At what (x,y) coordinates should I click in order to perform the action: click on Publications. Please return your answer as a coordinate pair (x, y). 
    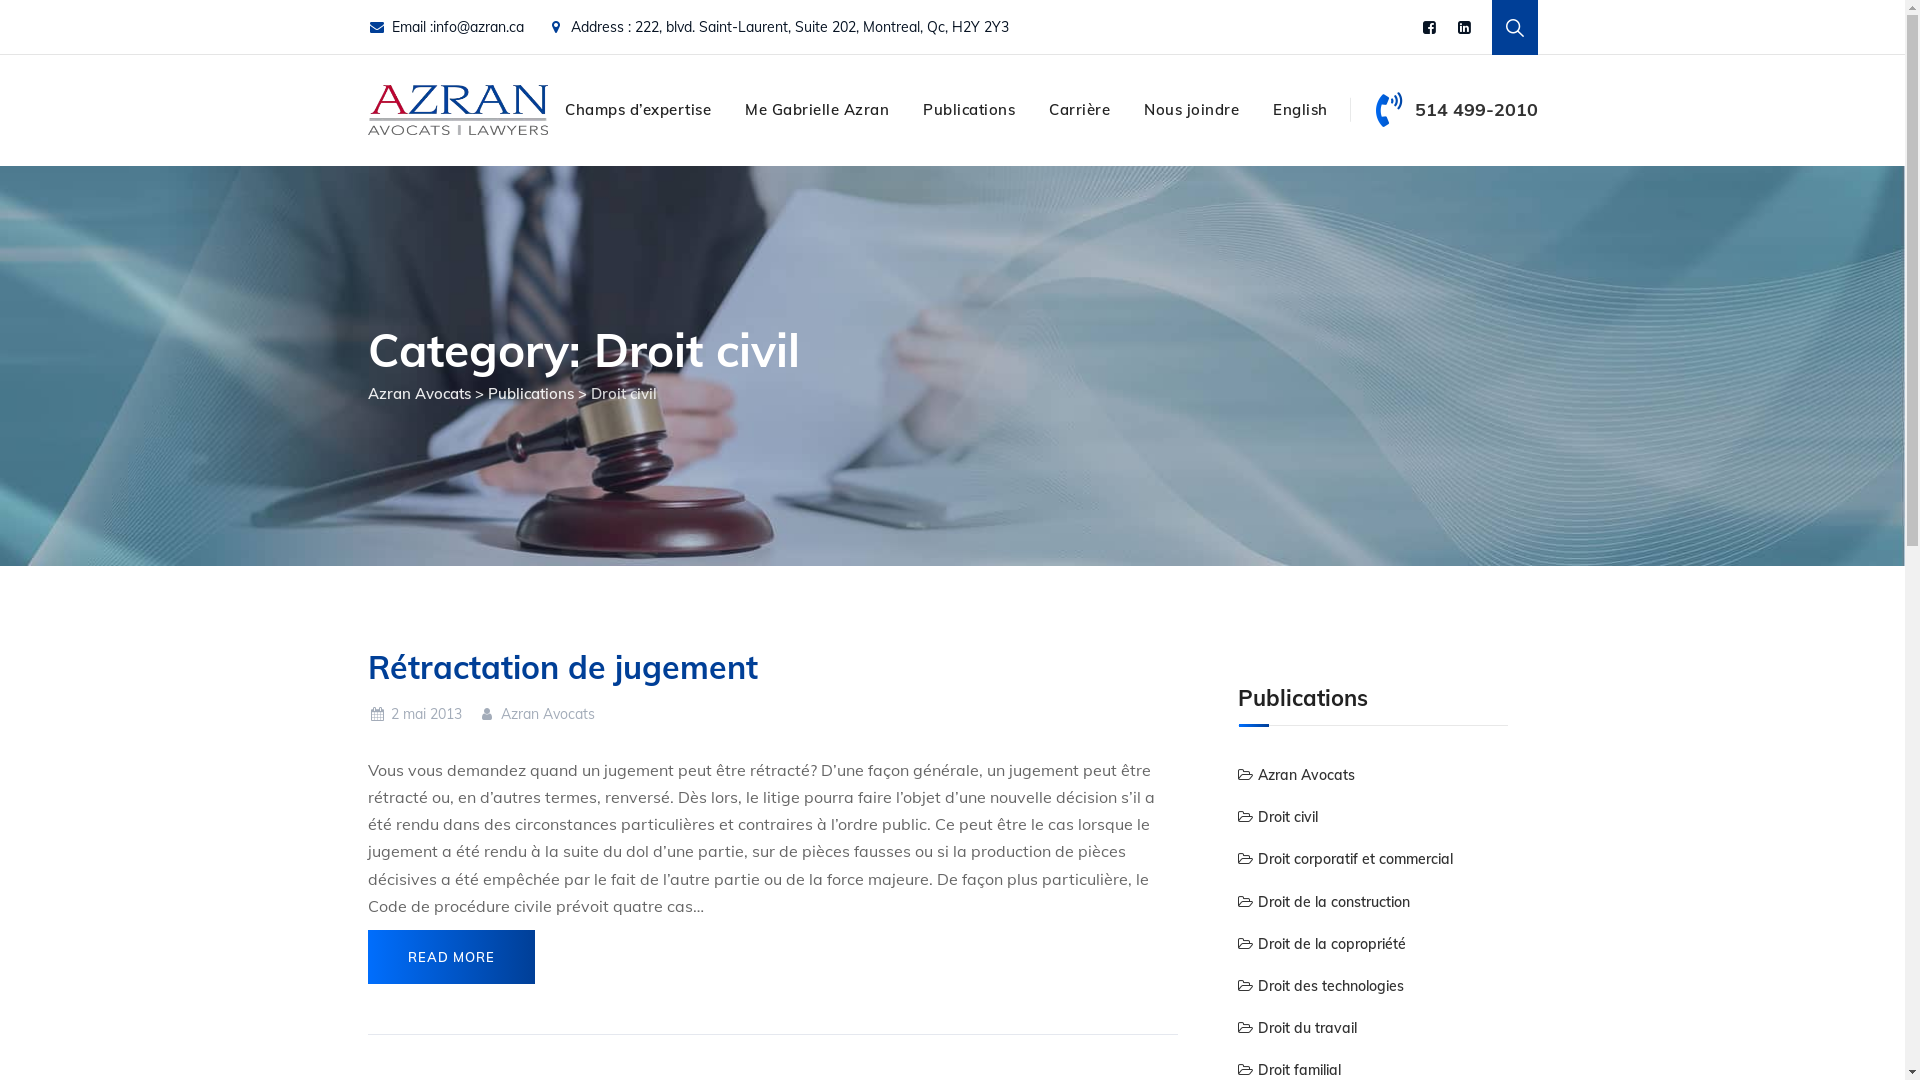
    Looking at the image, I should click on (969, 110).